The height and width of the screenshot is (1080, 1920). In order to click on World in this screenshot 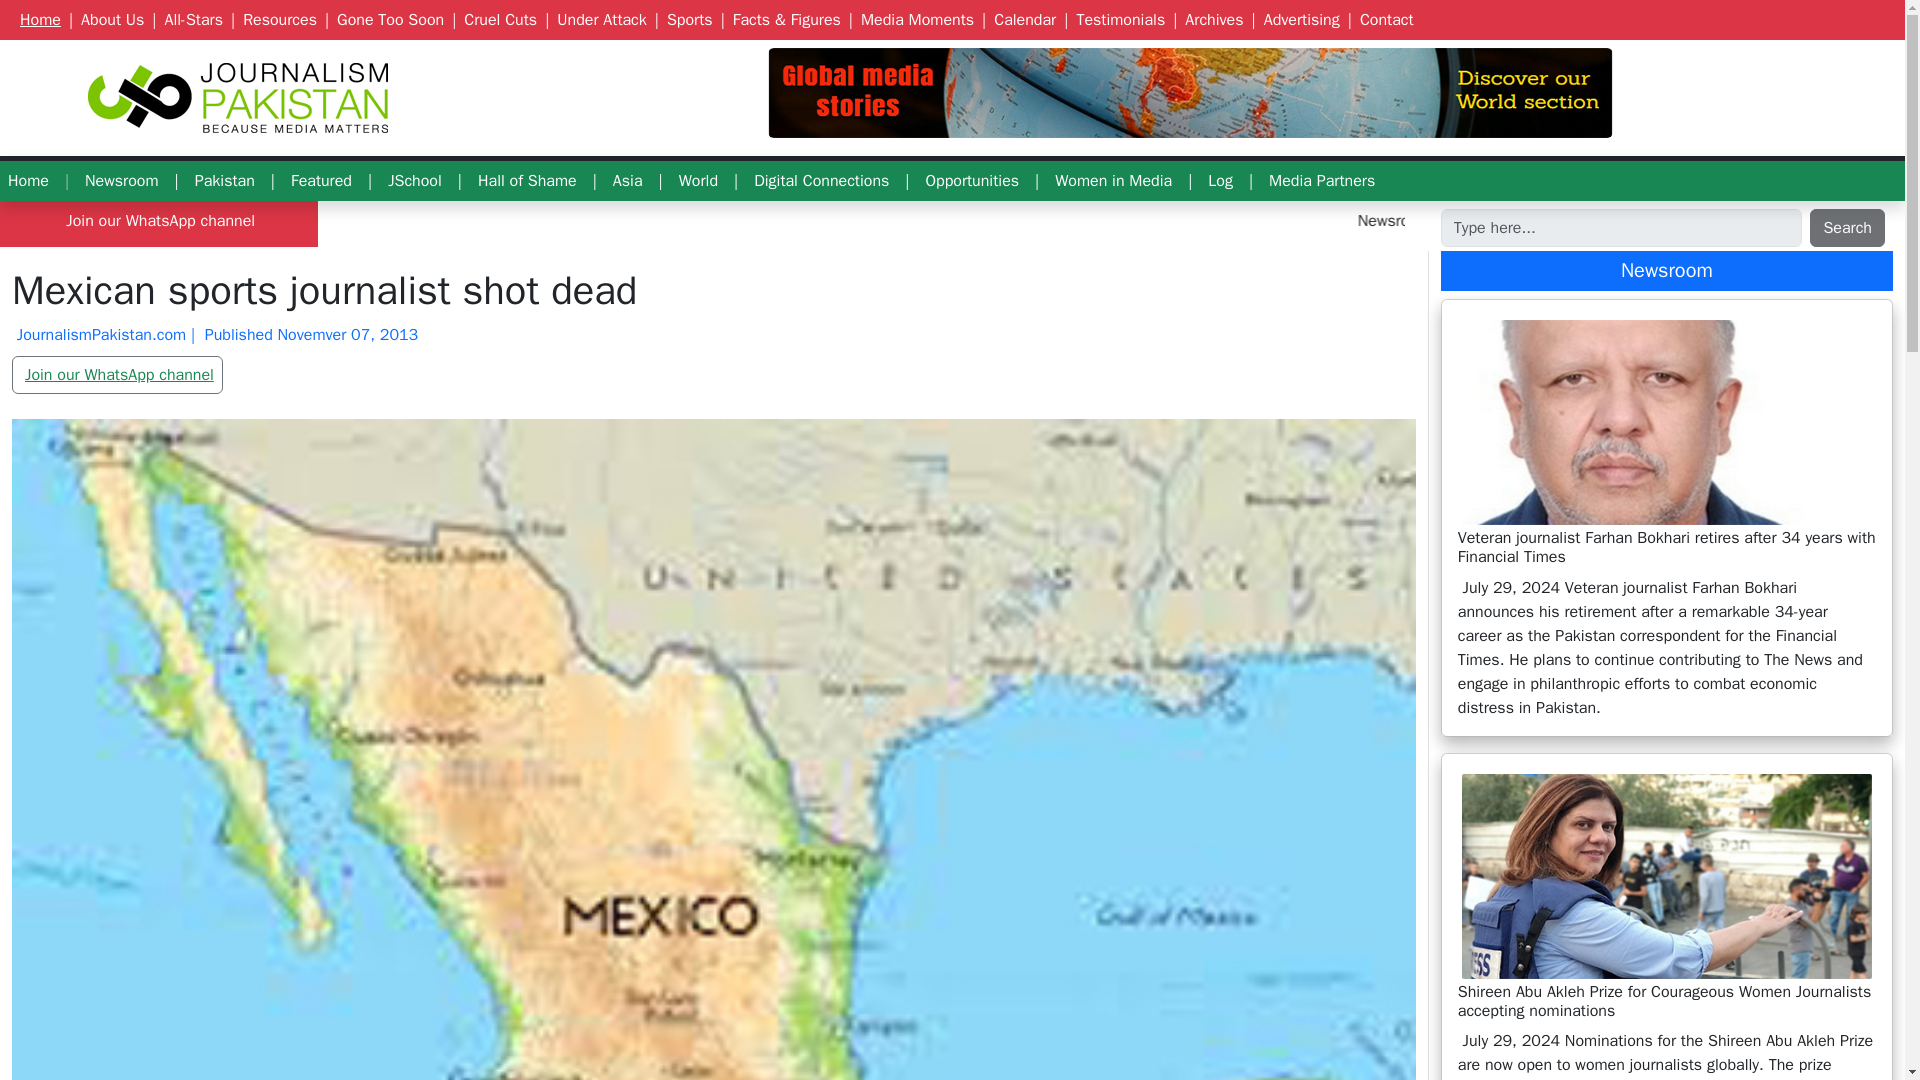, I will do `click(1190, 92)`.